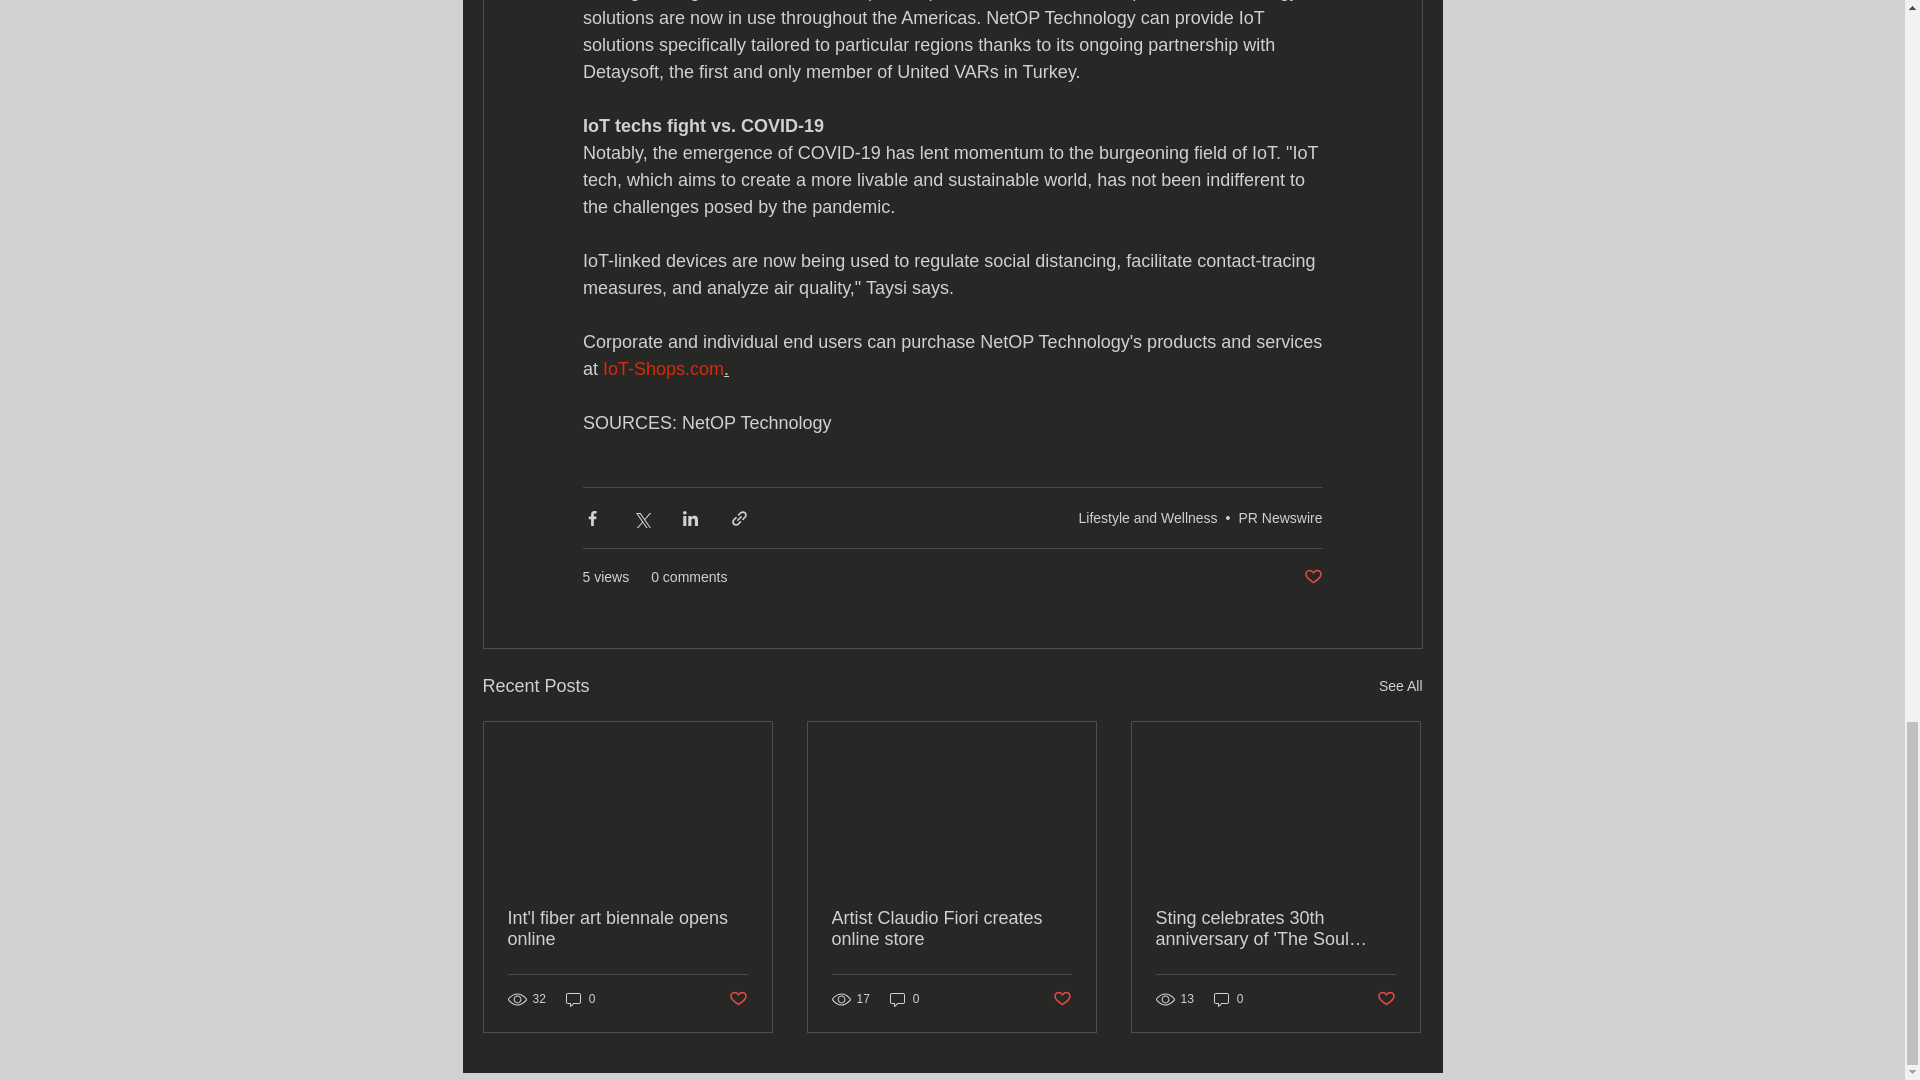 This screenshot has height=1080, width=1920. What do you see at coordinates (904, 999) in the screenshot?
I see `0` at bounding box center [904, 999].